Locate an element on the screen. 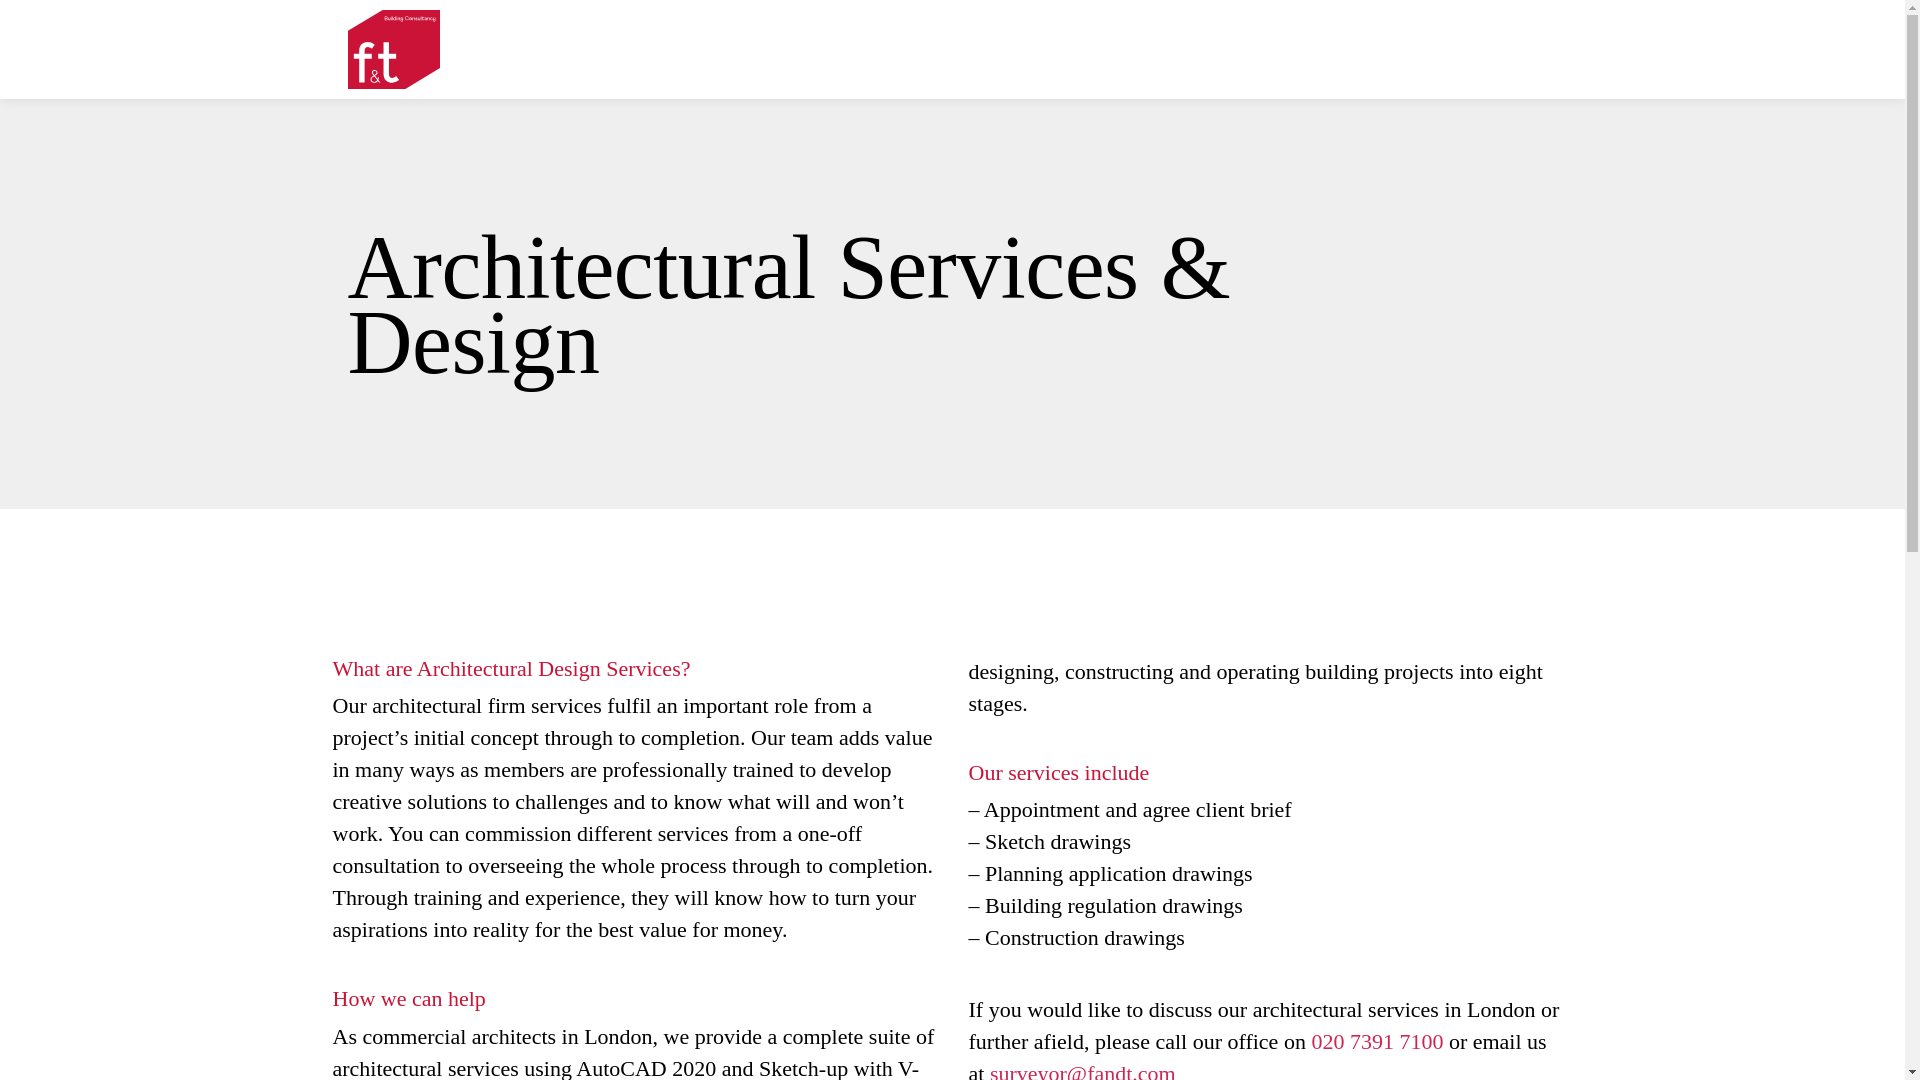  Construction drawings is located at coordinates (1084, 937).